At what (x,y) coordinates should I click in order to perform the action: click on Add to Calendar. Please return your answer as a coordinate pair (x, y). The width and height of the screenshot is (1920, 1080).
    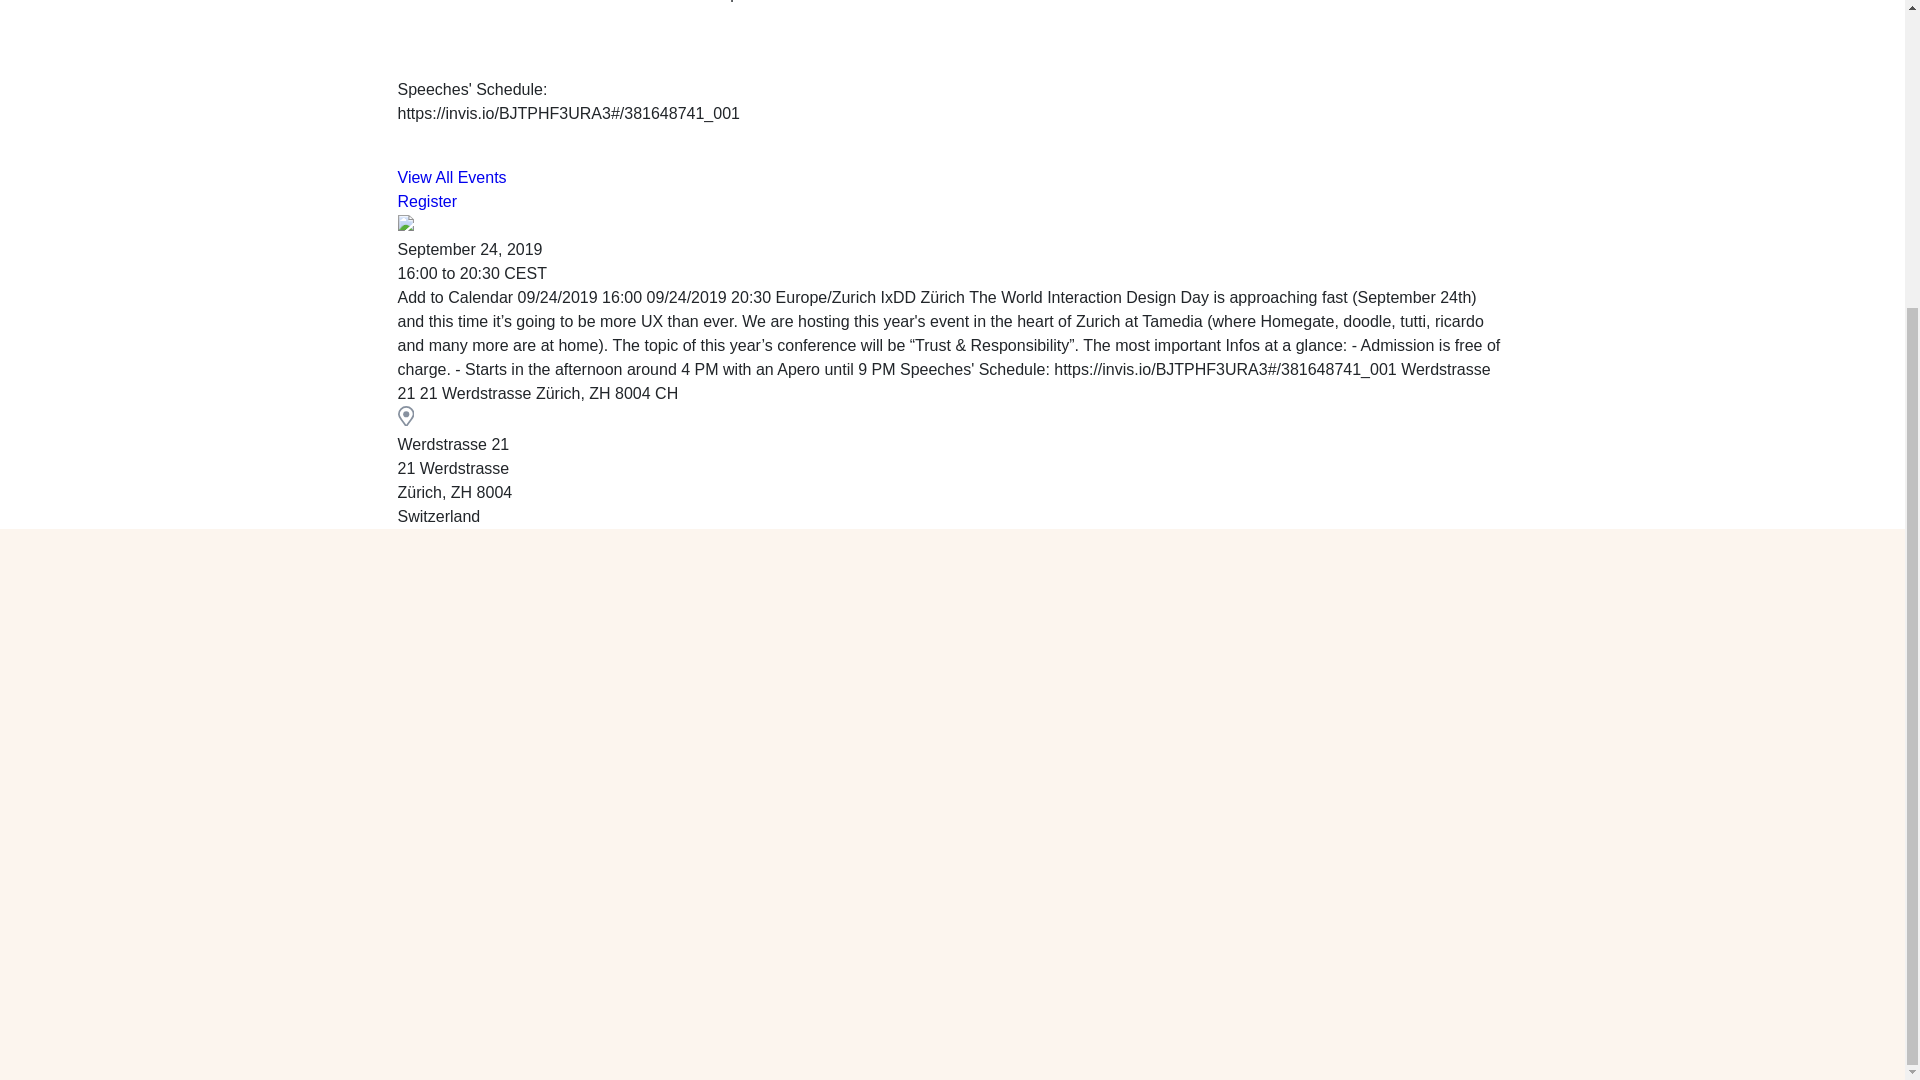
    Looking at the image, I should click on (952, 346).